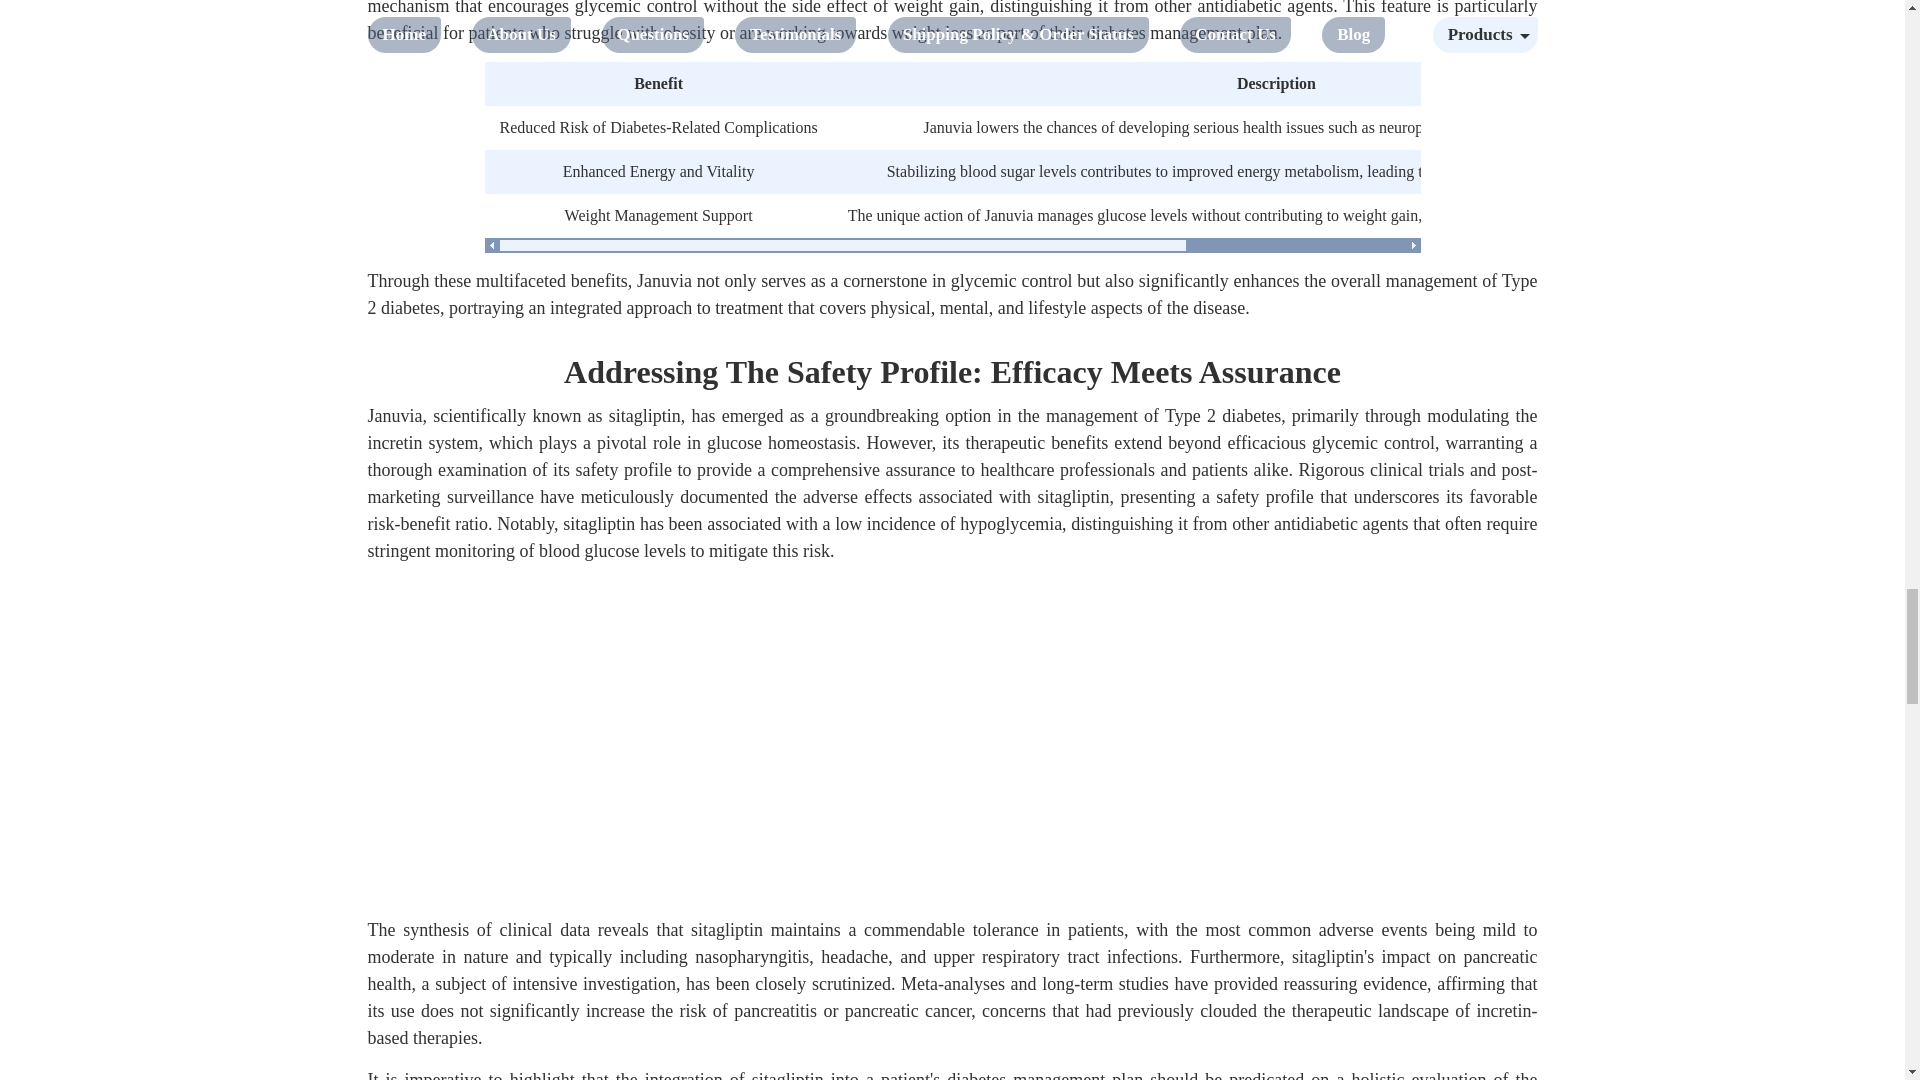 Image resolution: width=1920 pixels, height=1080 pixels. I want to click on video, so click(952, 742).